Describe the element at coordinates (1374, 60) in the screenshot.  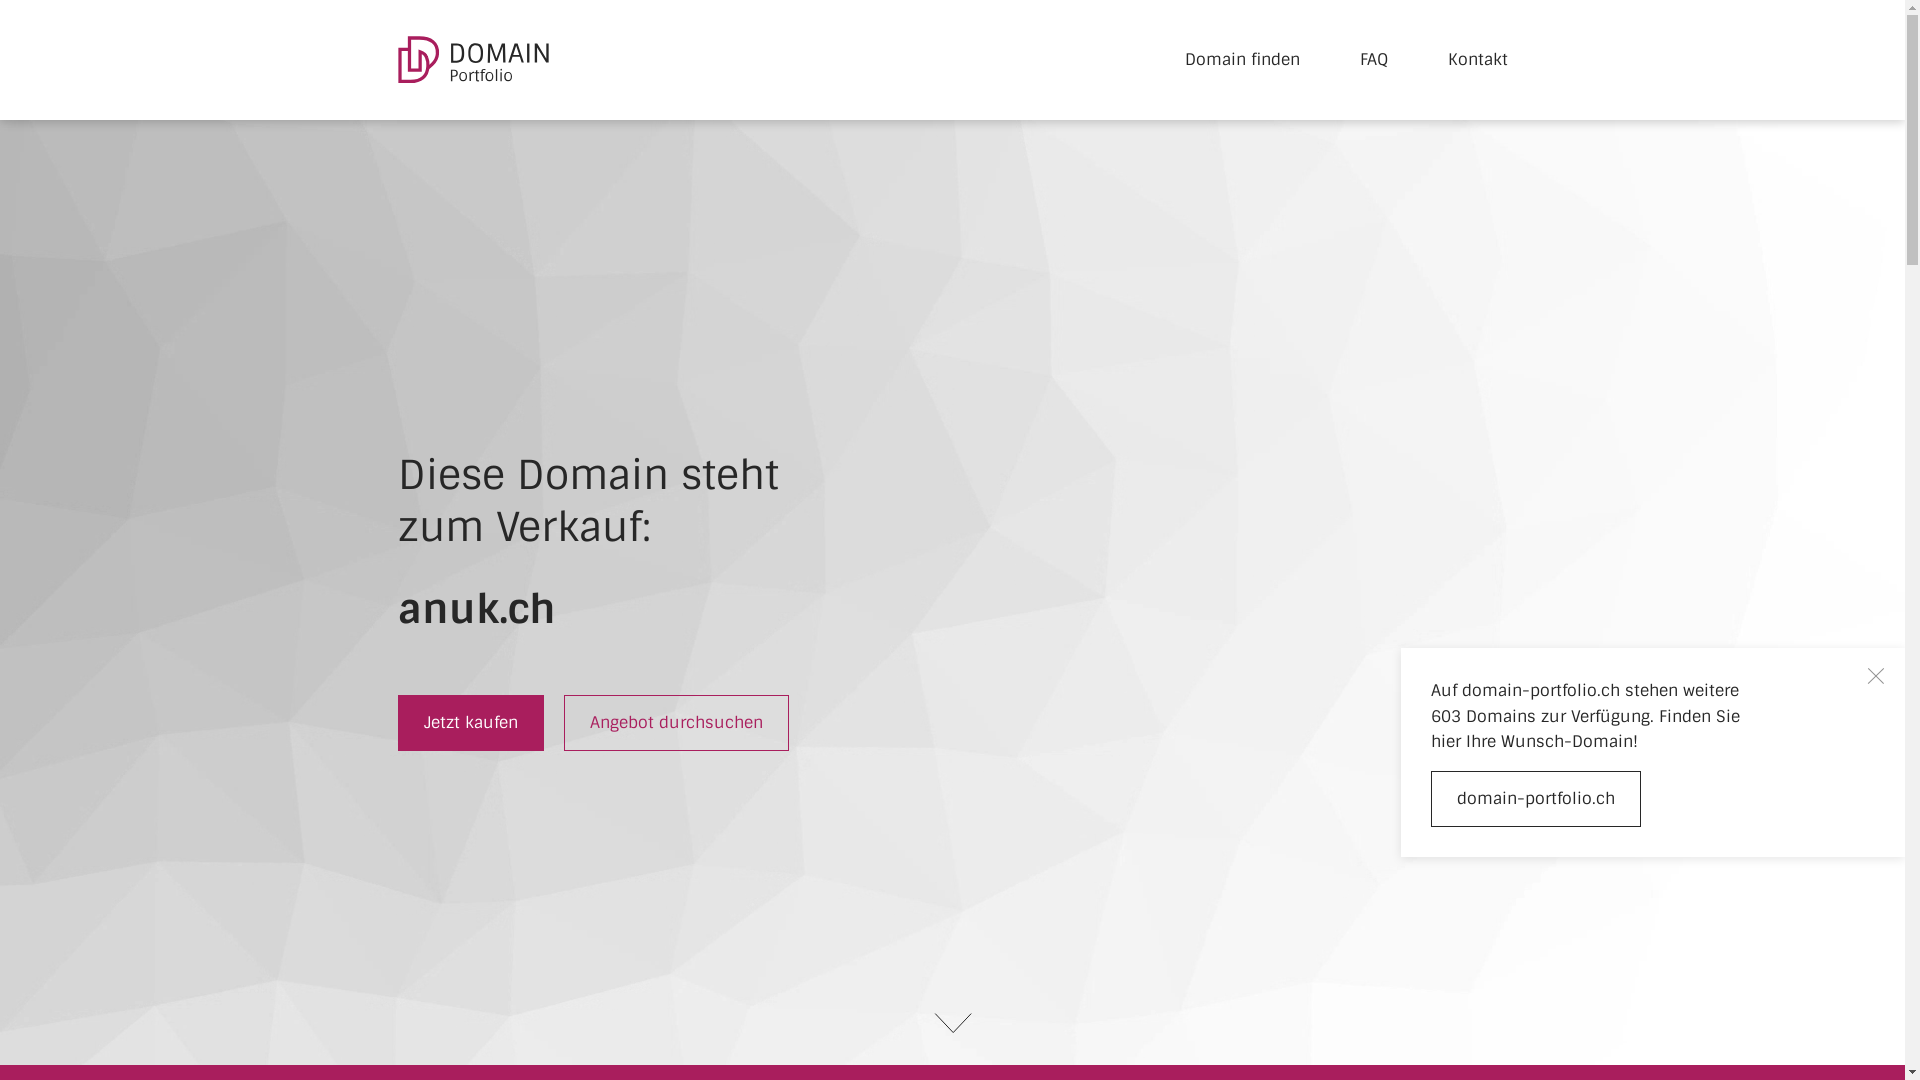
I see `FAQ` at that location.